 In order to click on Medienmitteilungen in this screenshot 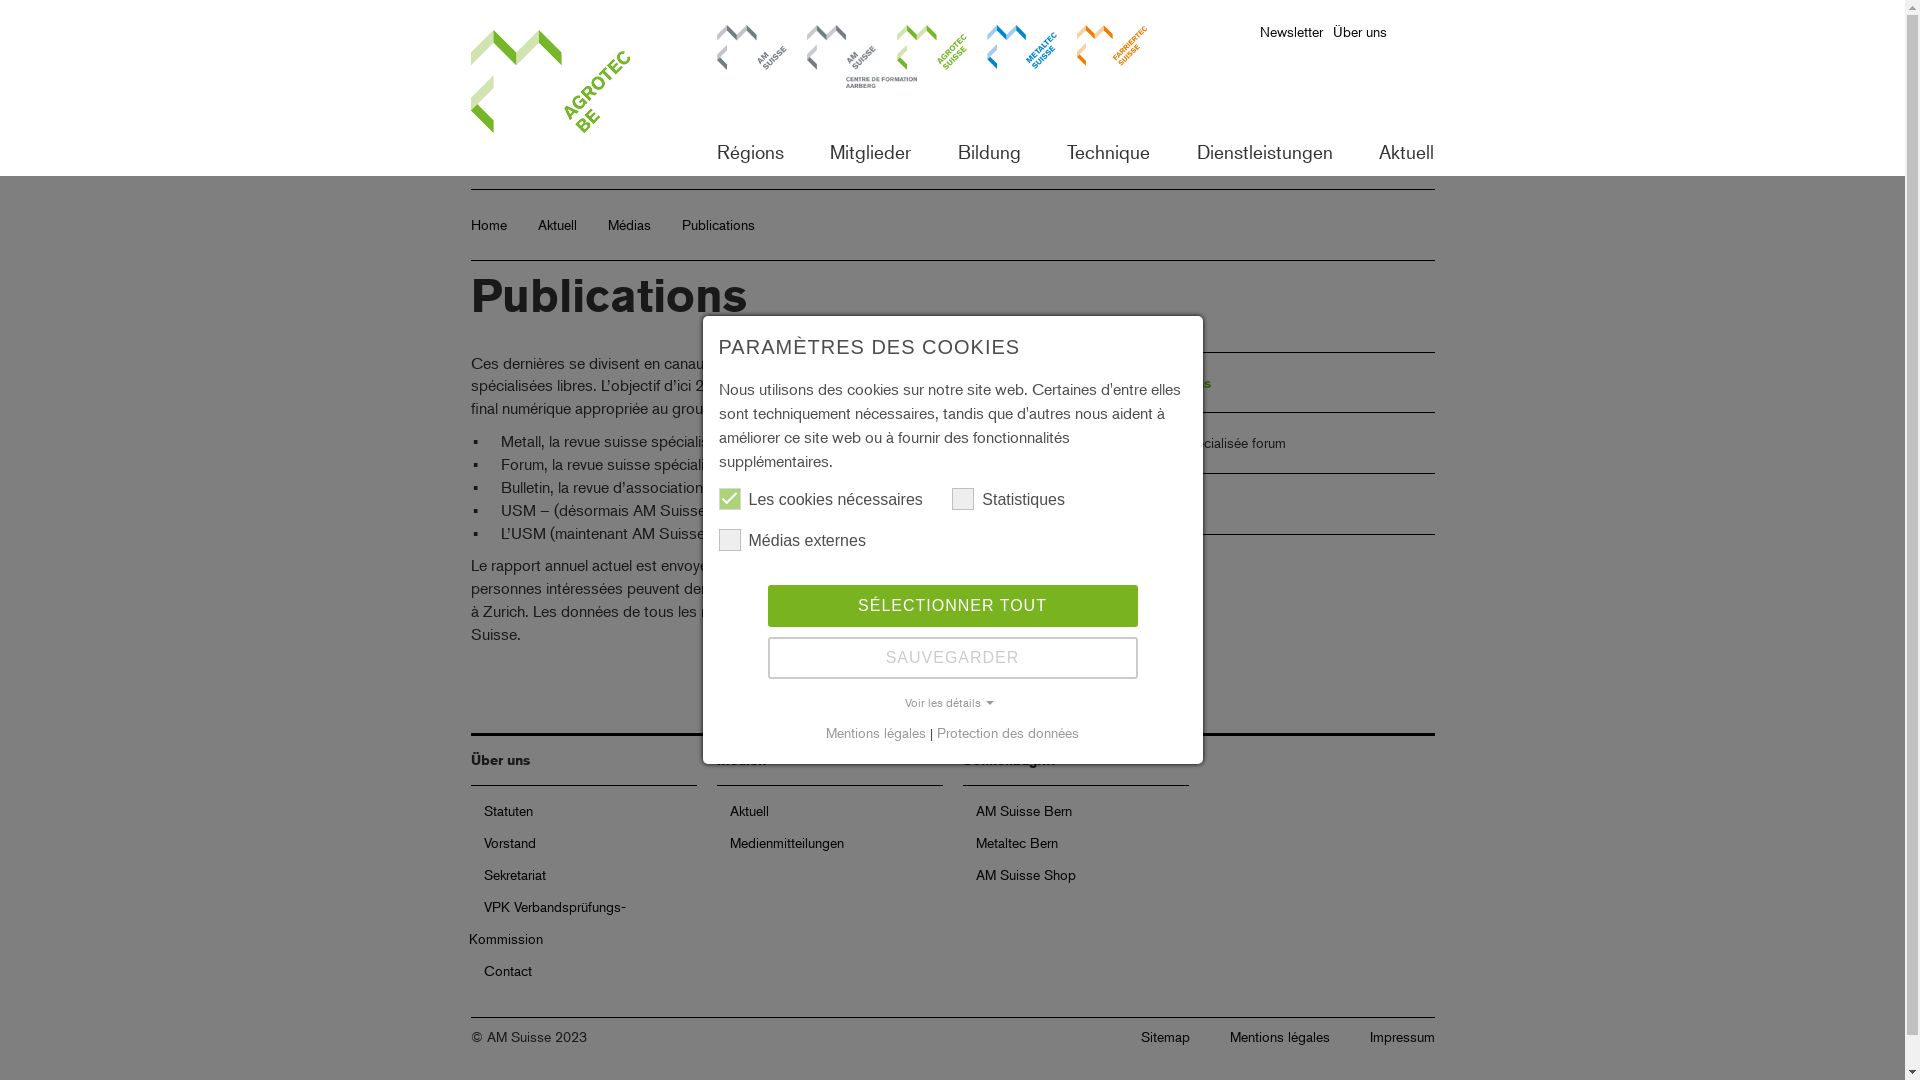, I will do `click(778, 842)`.